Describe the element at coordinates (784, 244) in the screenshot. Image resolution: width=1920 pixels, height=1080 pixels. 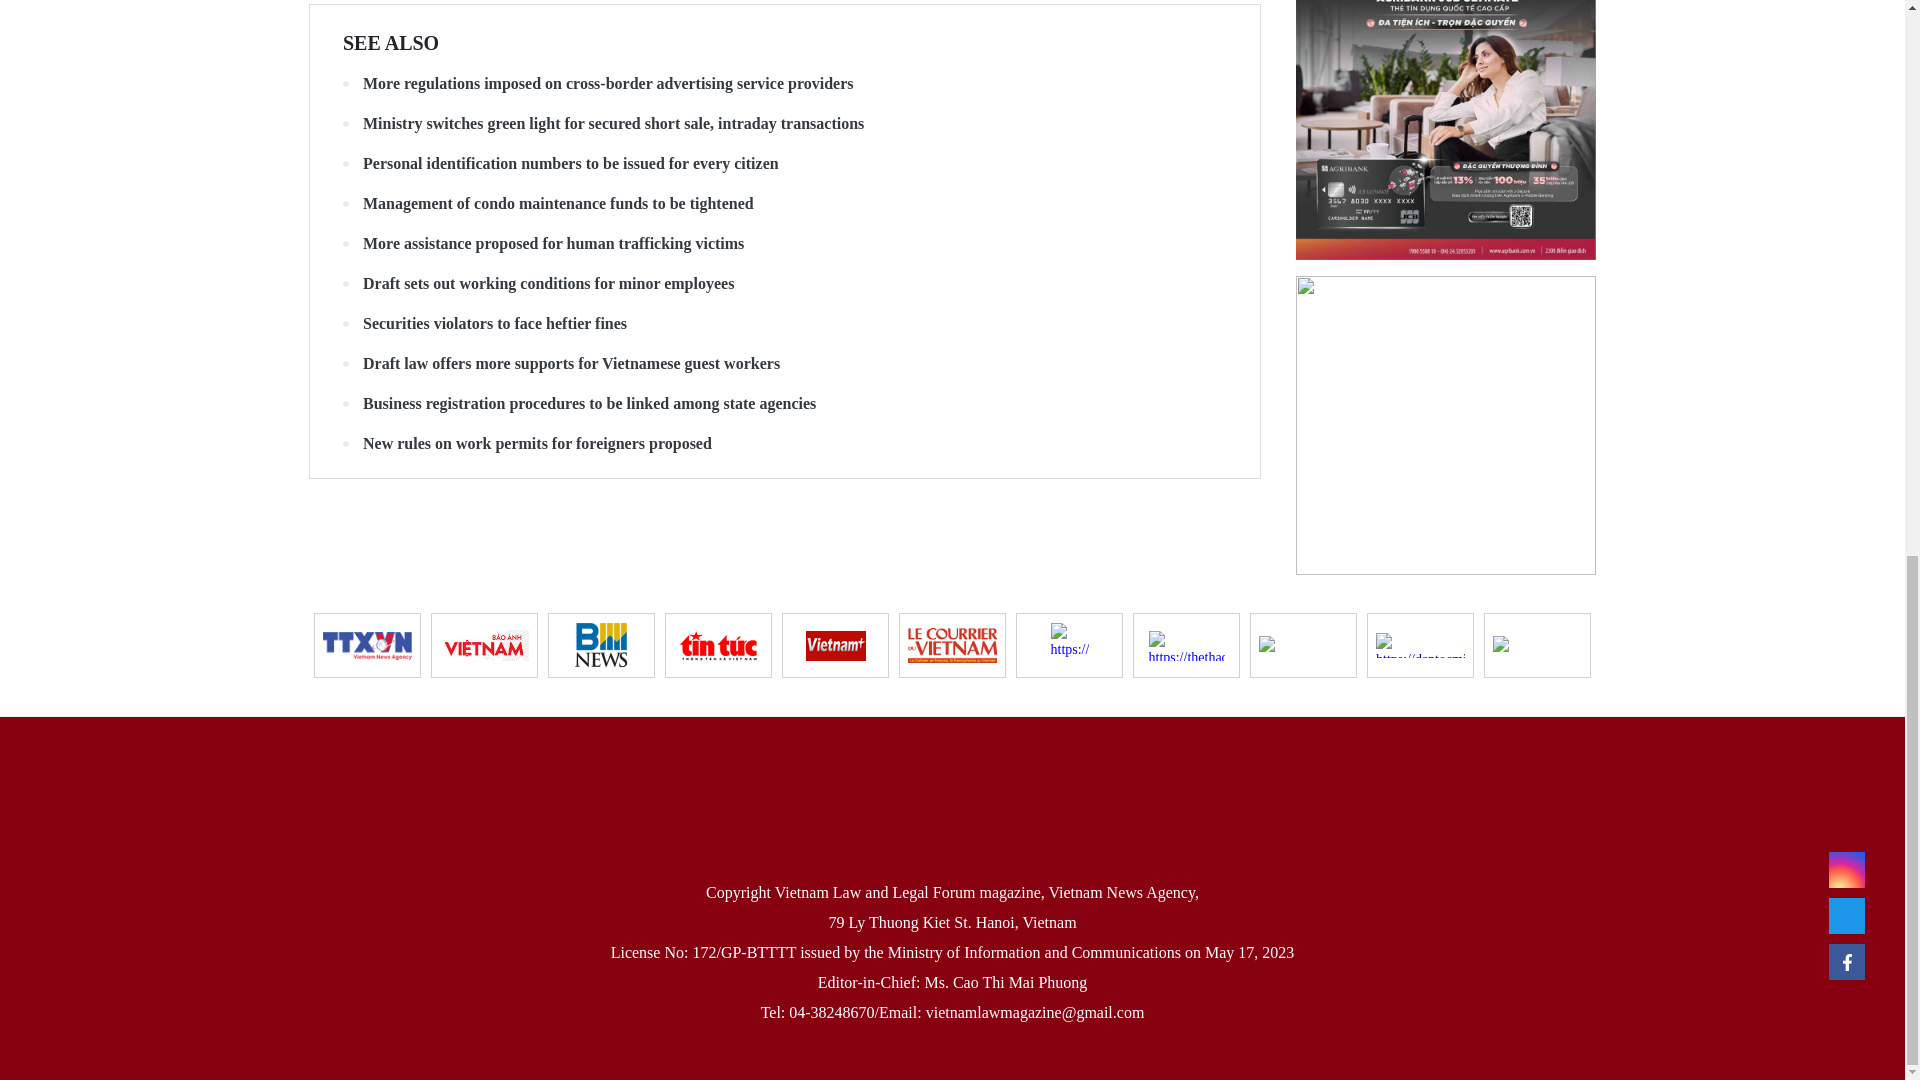
I see `More assistance proposed for human trafficking victims` at that location.